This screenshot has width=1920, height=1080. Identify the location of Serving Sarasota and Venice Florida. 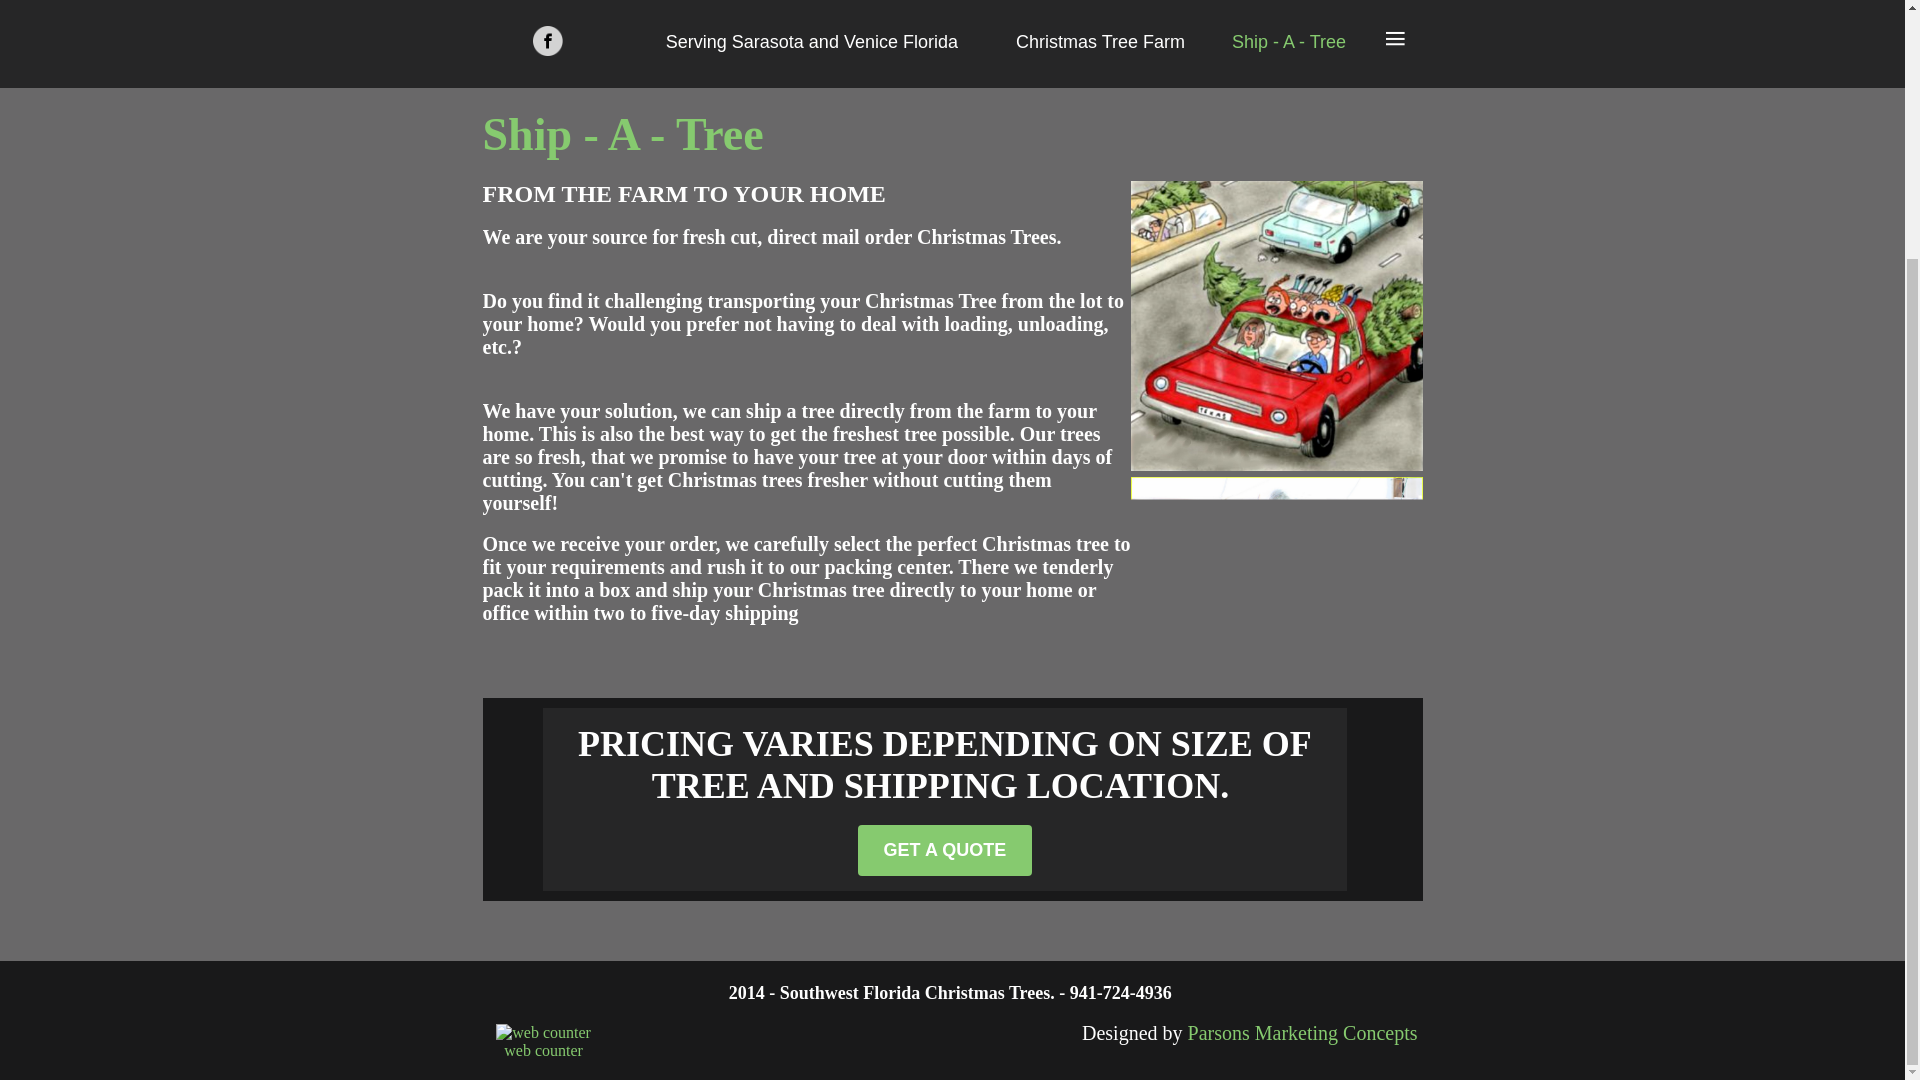
(812, 42).